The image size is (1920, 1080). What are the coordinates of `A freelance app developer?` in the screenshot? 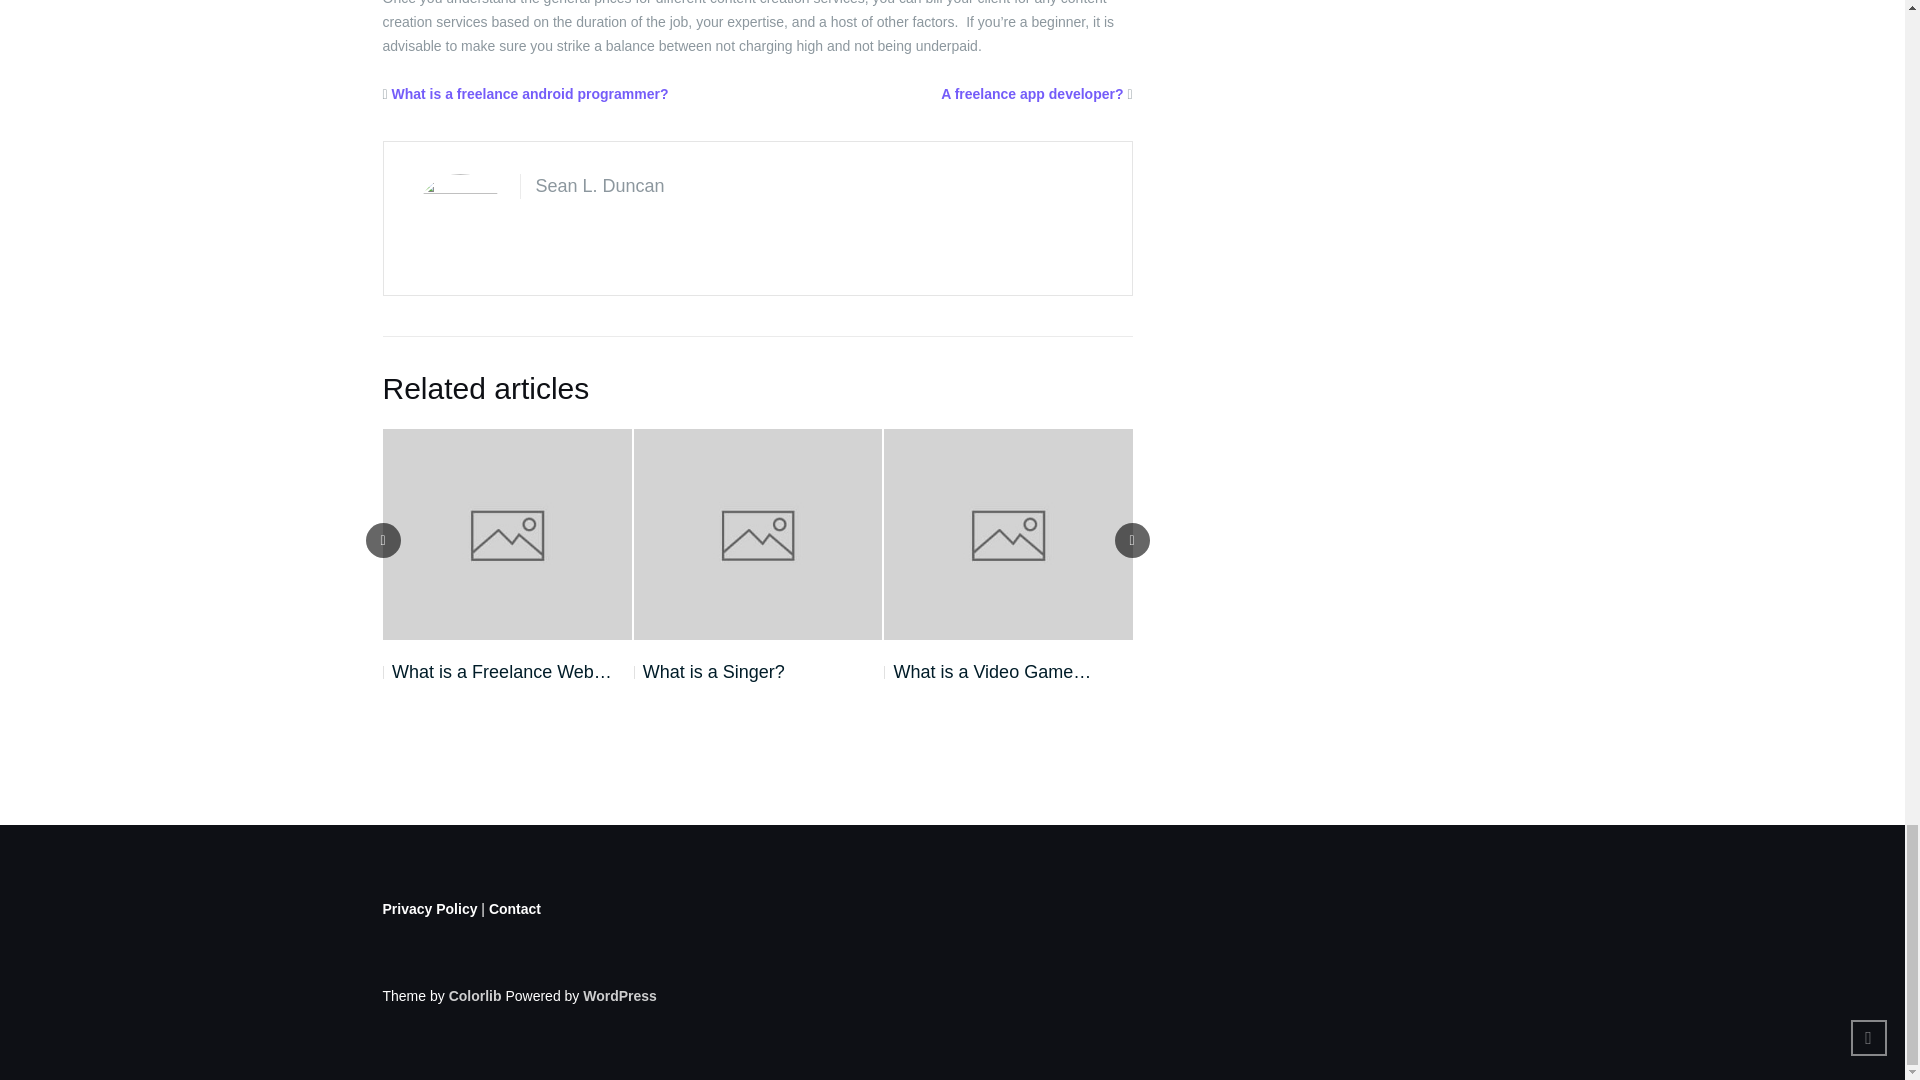 It's located at (1032, 94).